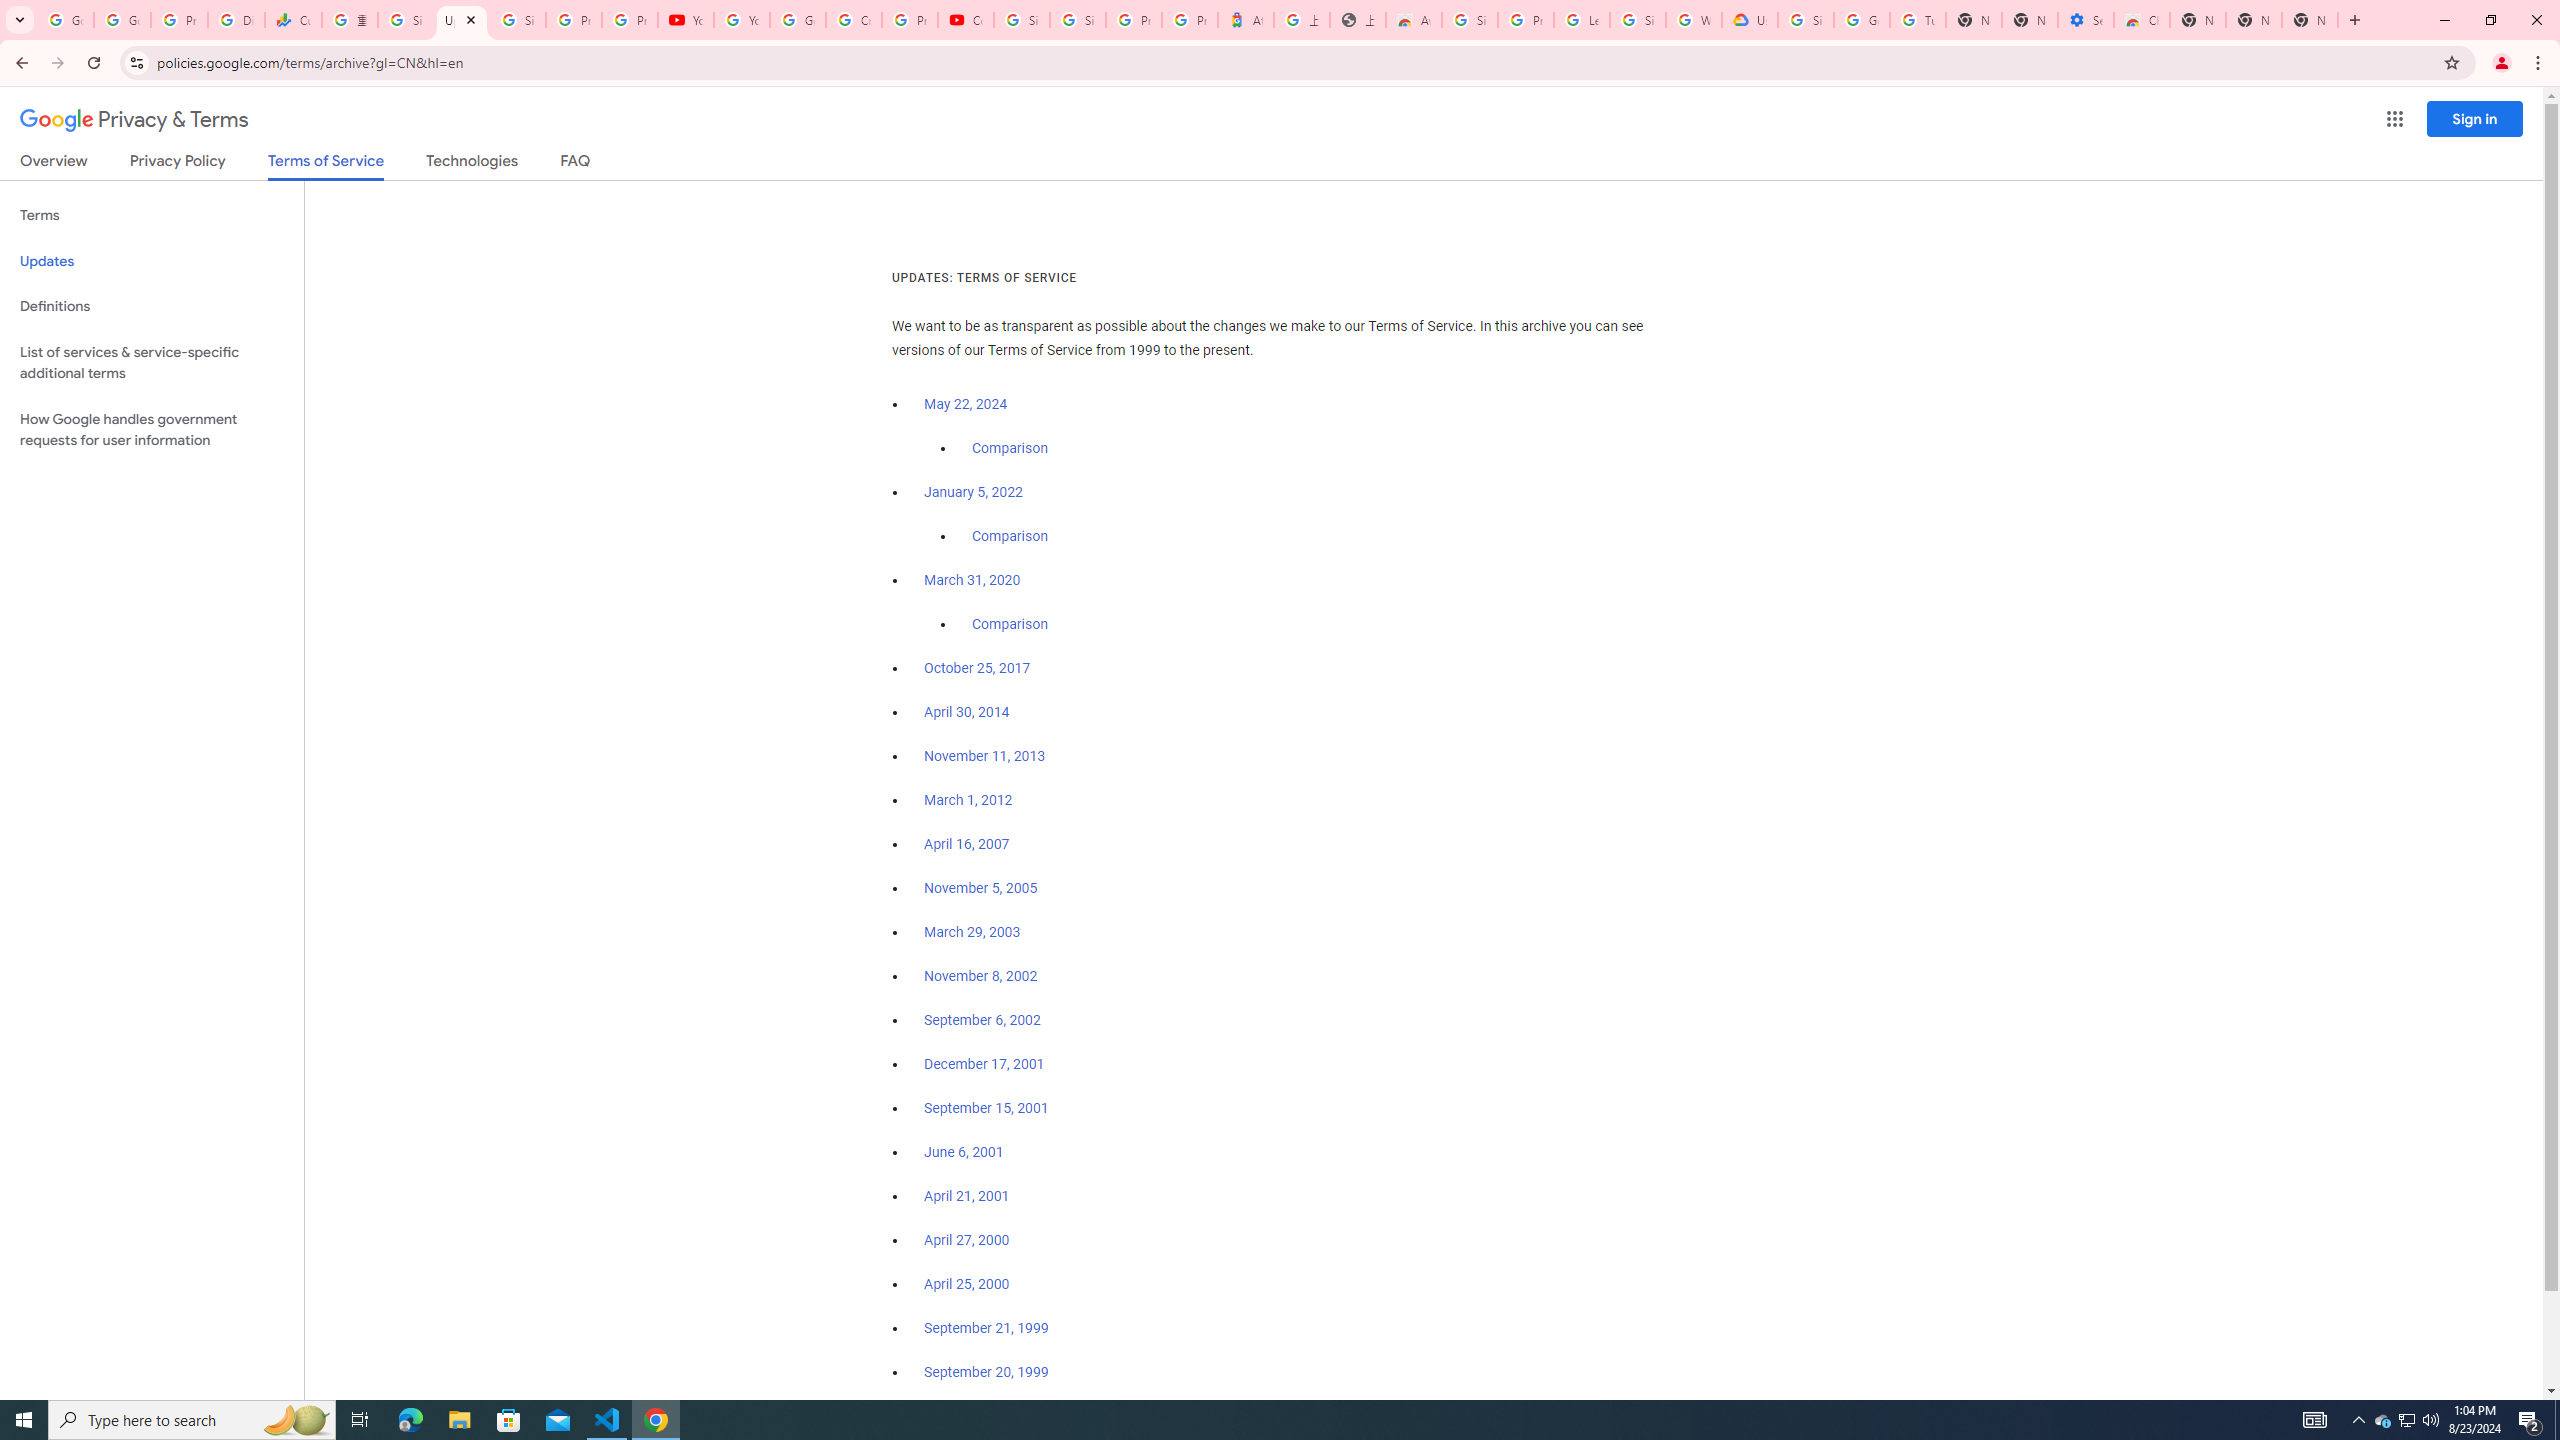 The height and width of the screenshot is (1440, 2560). What do you see at coordinates (2197, 20) in the screenshot?
I see `New Tab` at bounding box center [2197, 20].